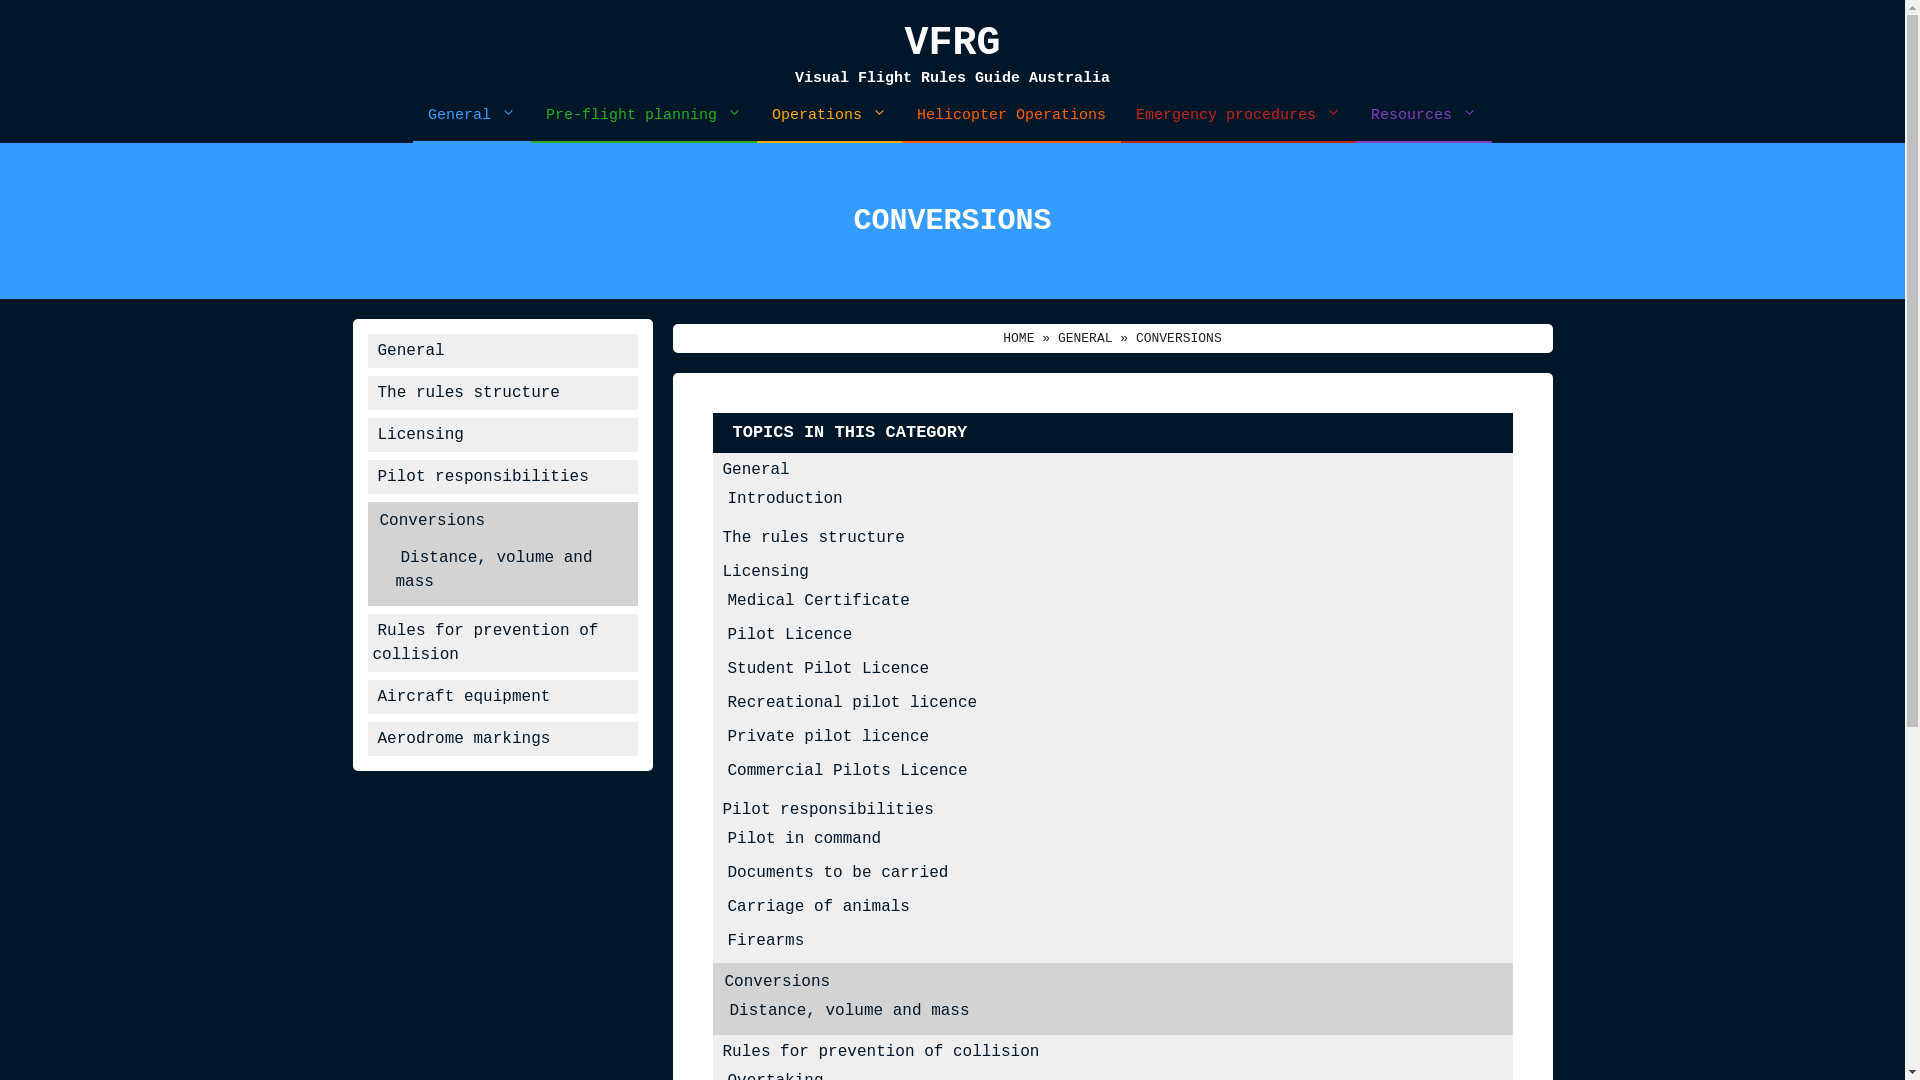 The height and width of the screenshot is (1080, 1920). I want to click on Conversions, so click(778, 982).